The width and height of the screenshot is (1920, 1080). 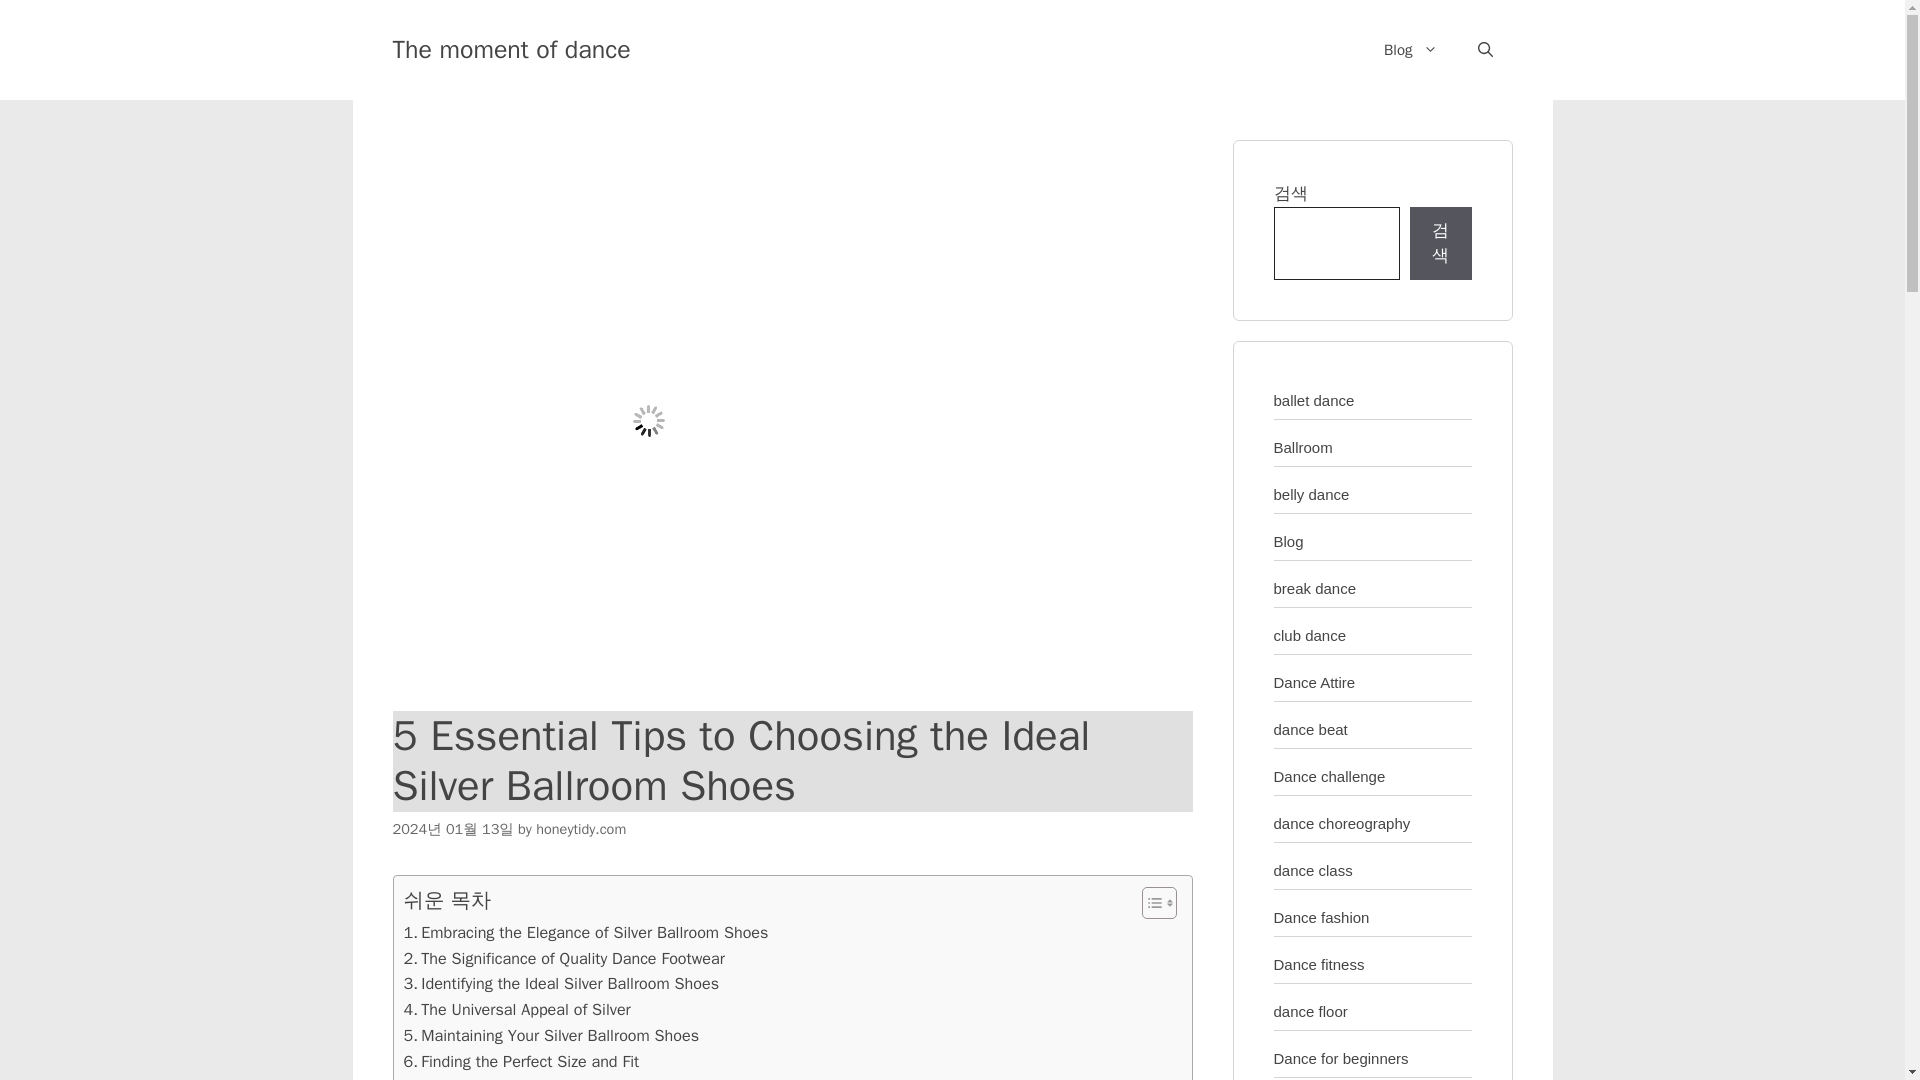 What do you see at coordinates (1410, 50) in the screenshot?
I see `Blog` at bounding box center [1410, 50].